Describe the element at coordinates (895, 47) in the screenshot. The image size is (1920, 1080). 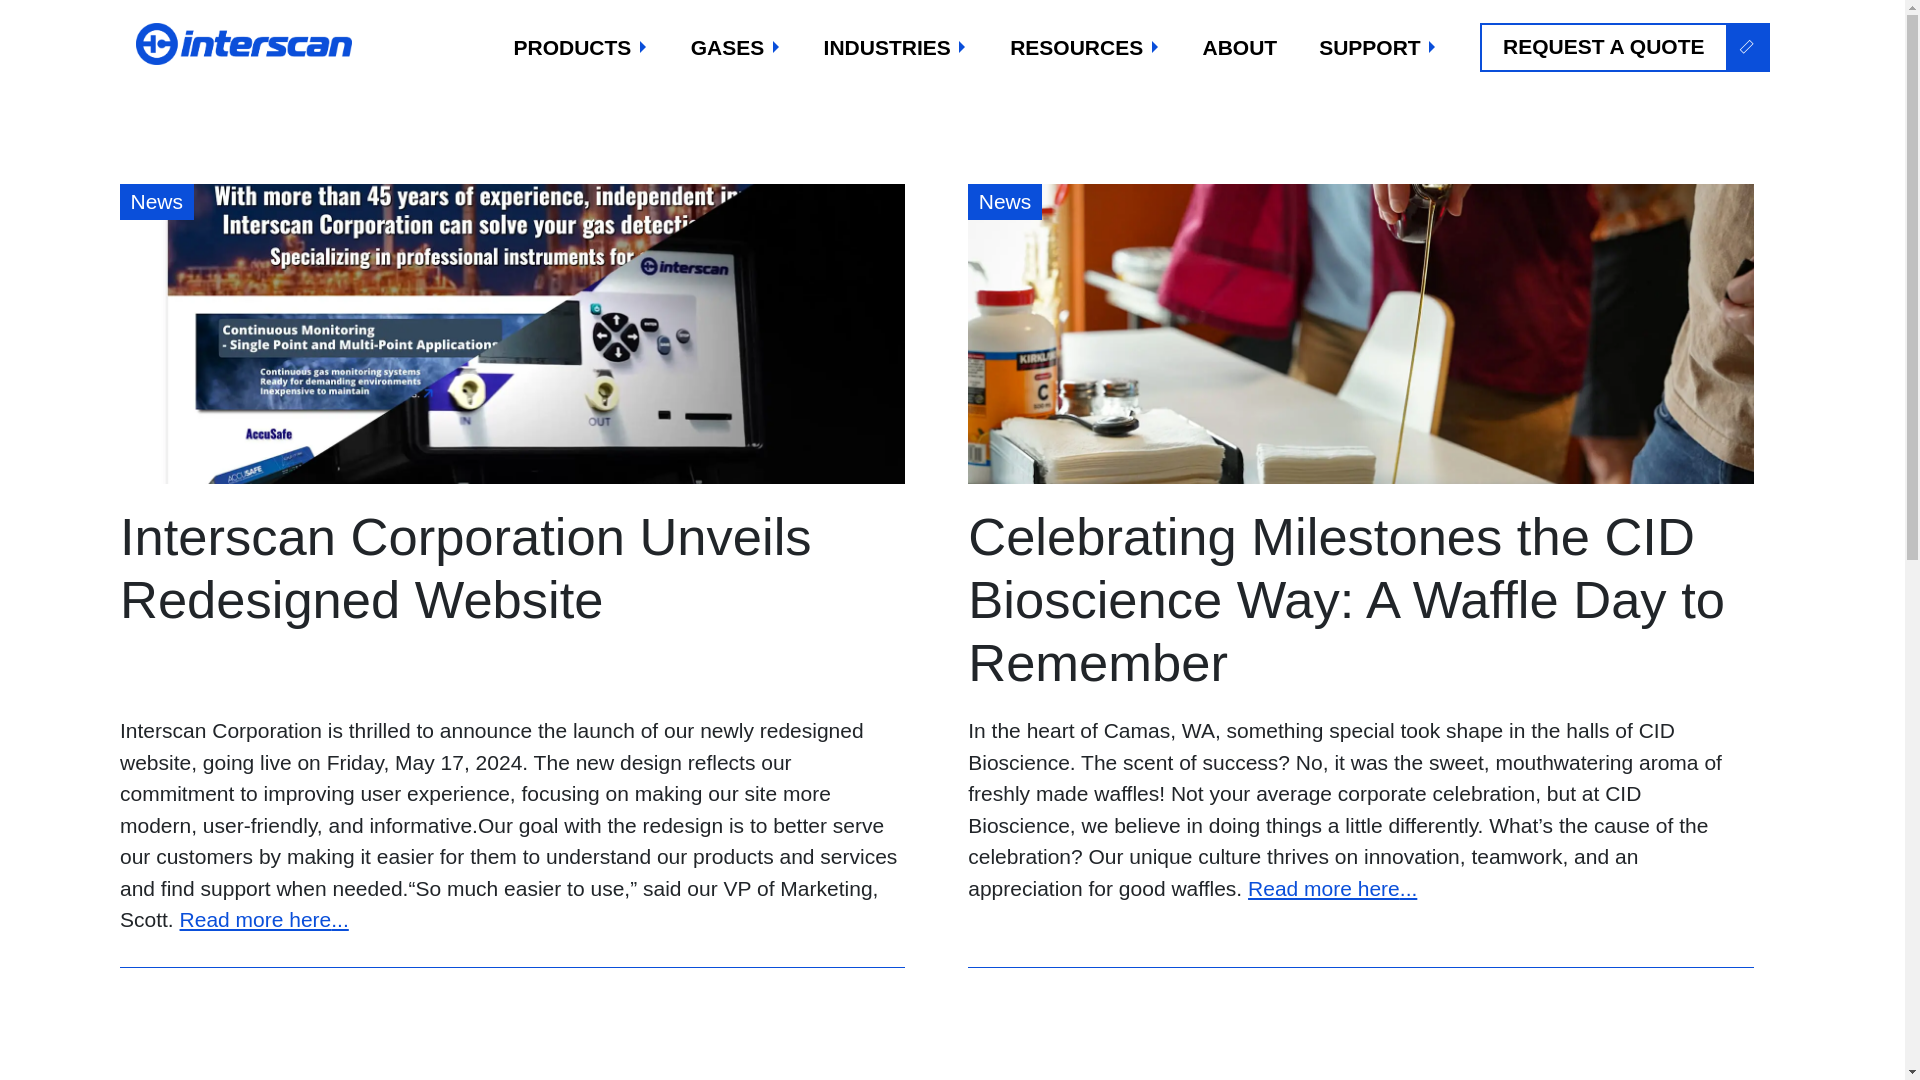
I see `INDUSTRIES` at that location.